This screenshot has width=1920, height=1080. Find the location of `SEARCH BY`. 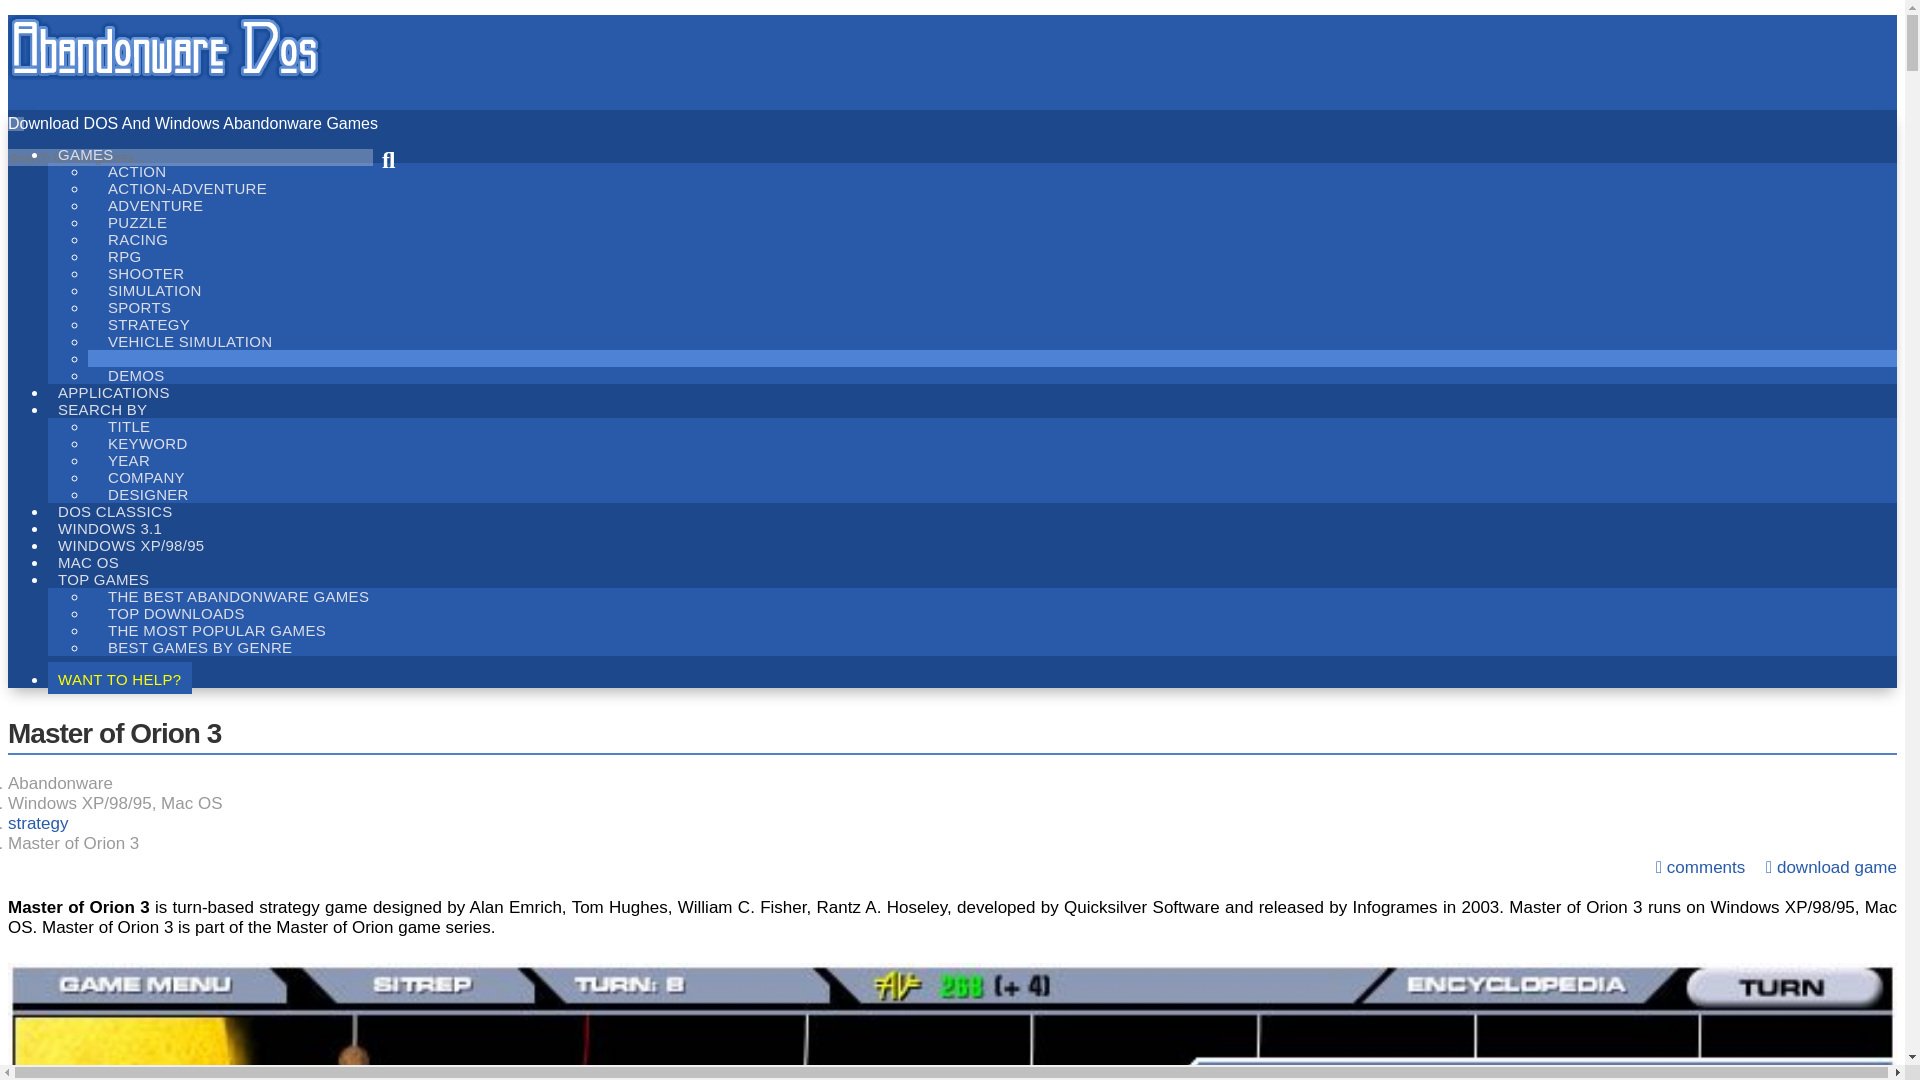

SEARCH BY is located at coordinates (102, 408).